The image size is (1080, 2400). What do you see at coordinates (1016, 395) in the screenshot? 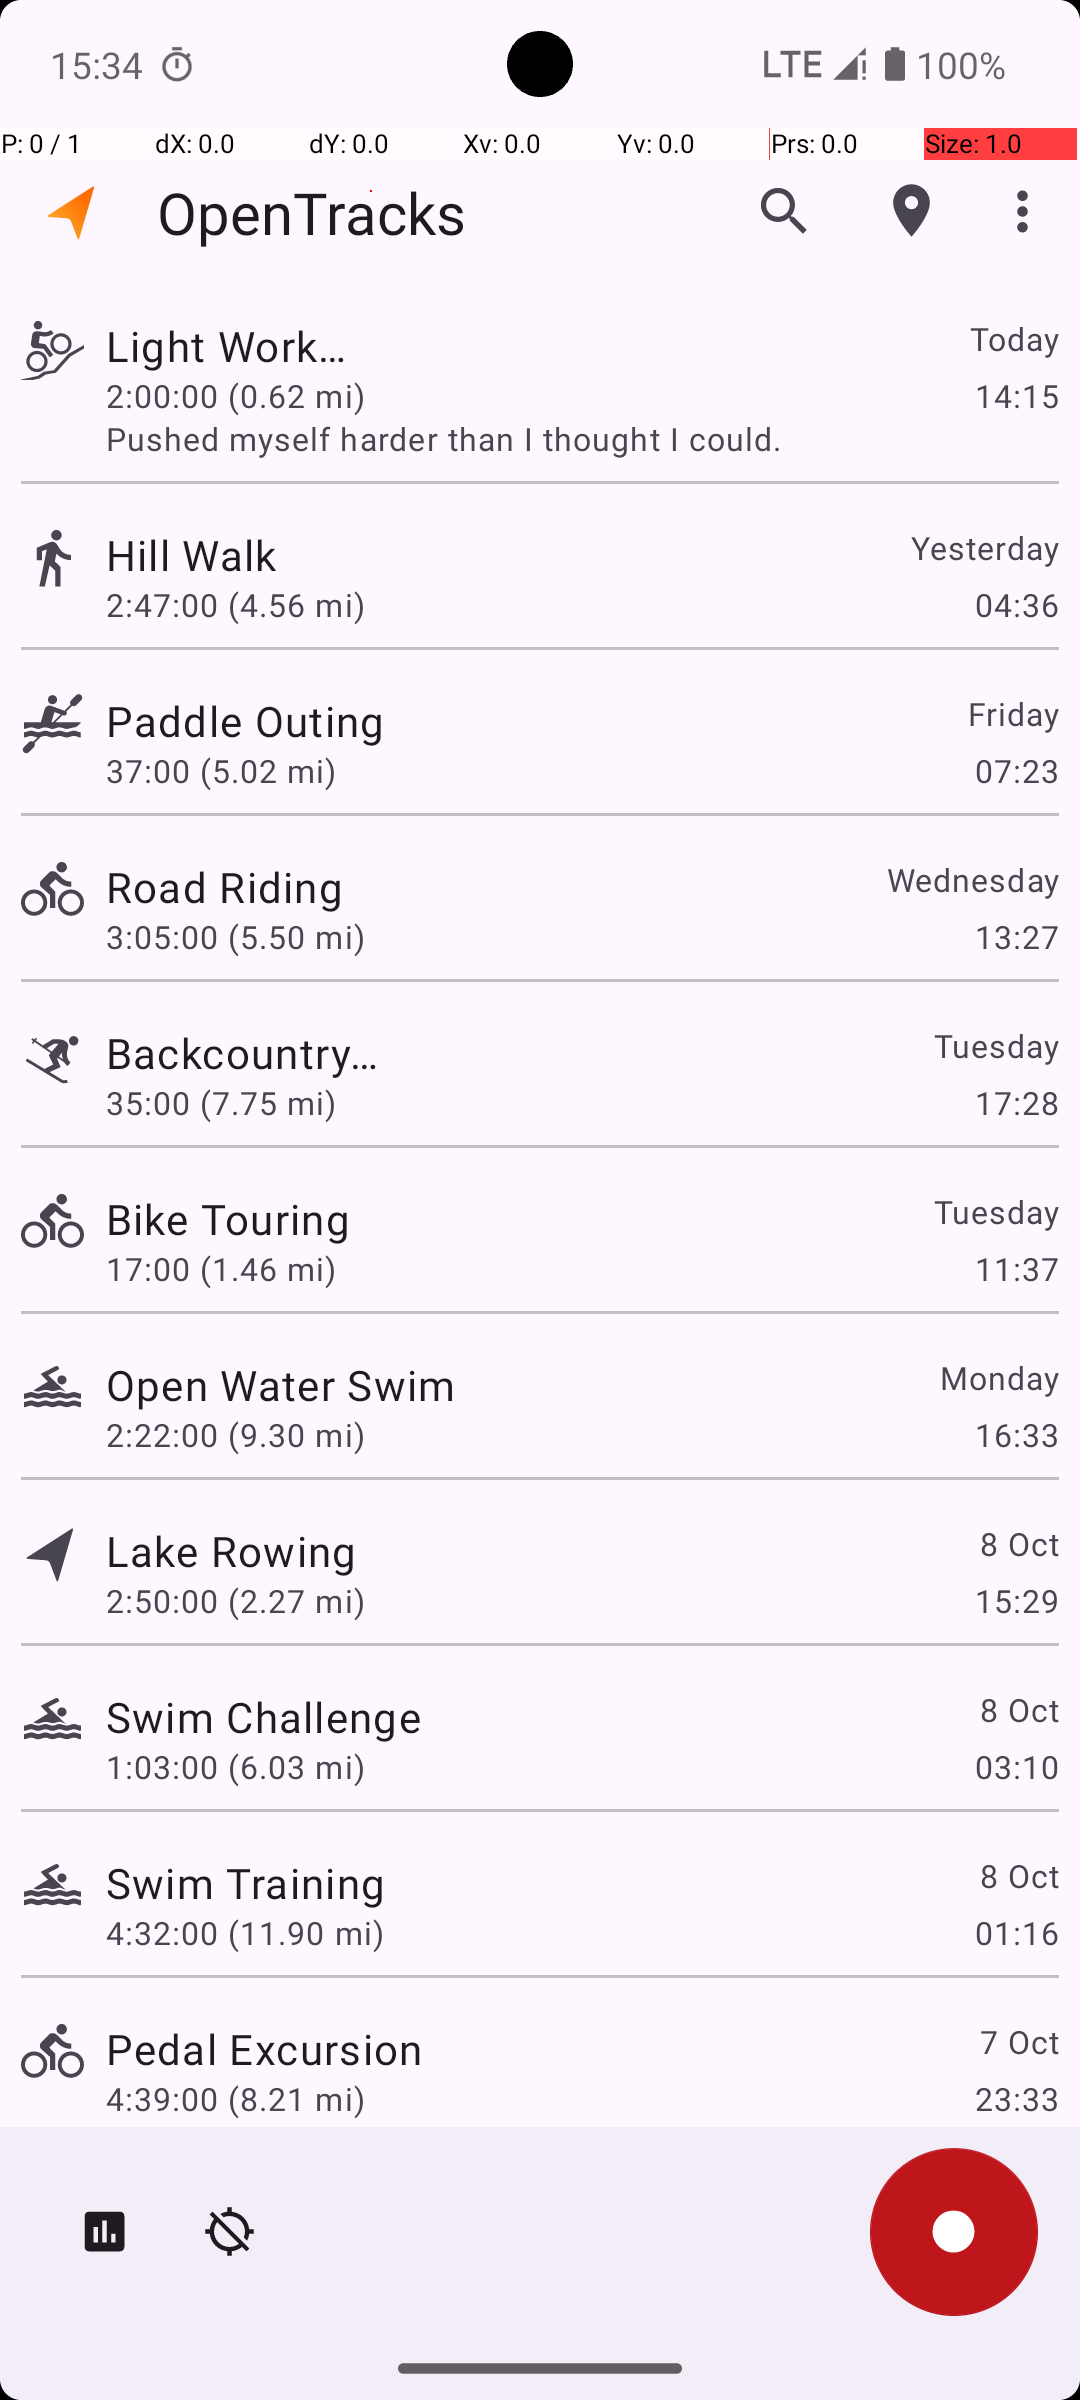
I see `14:15` at bounding box center [1016, 395].